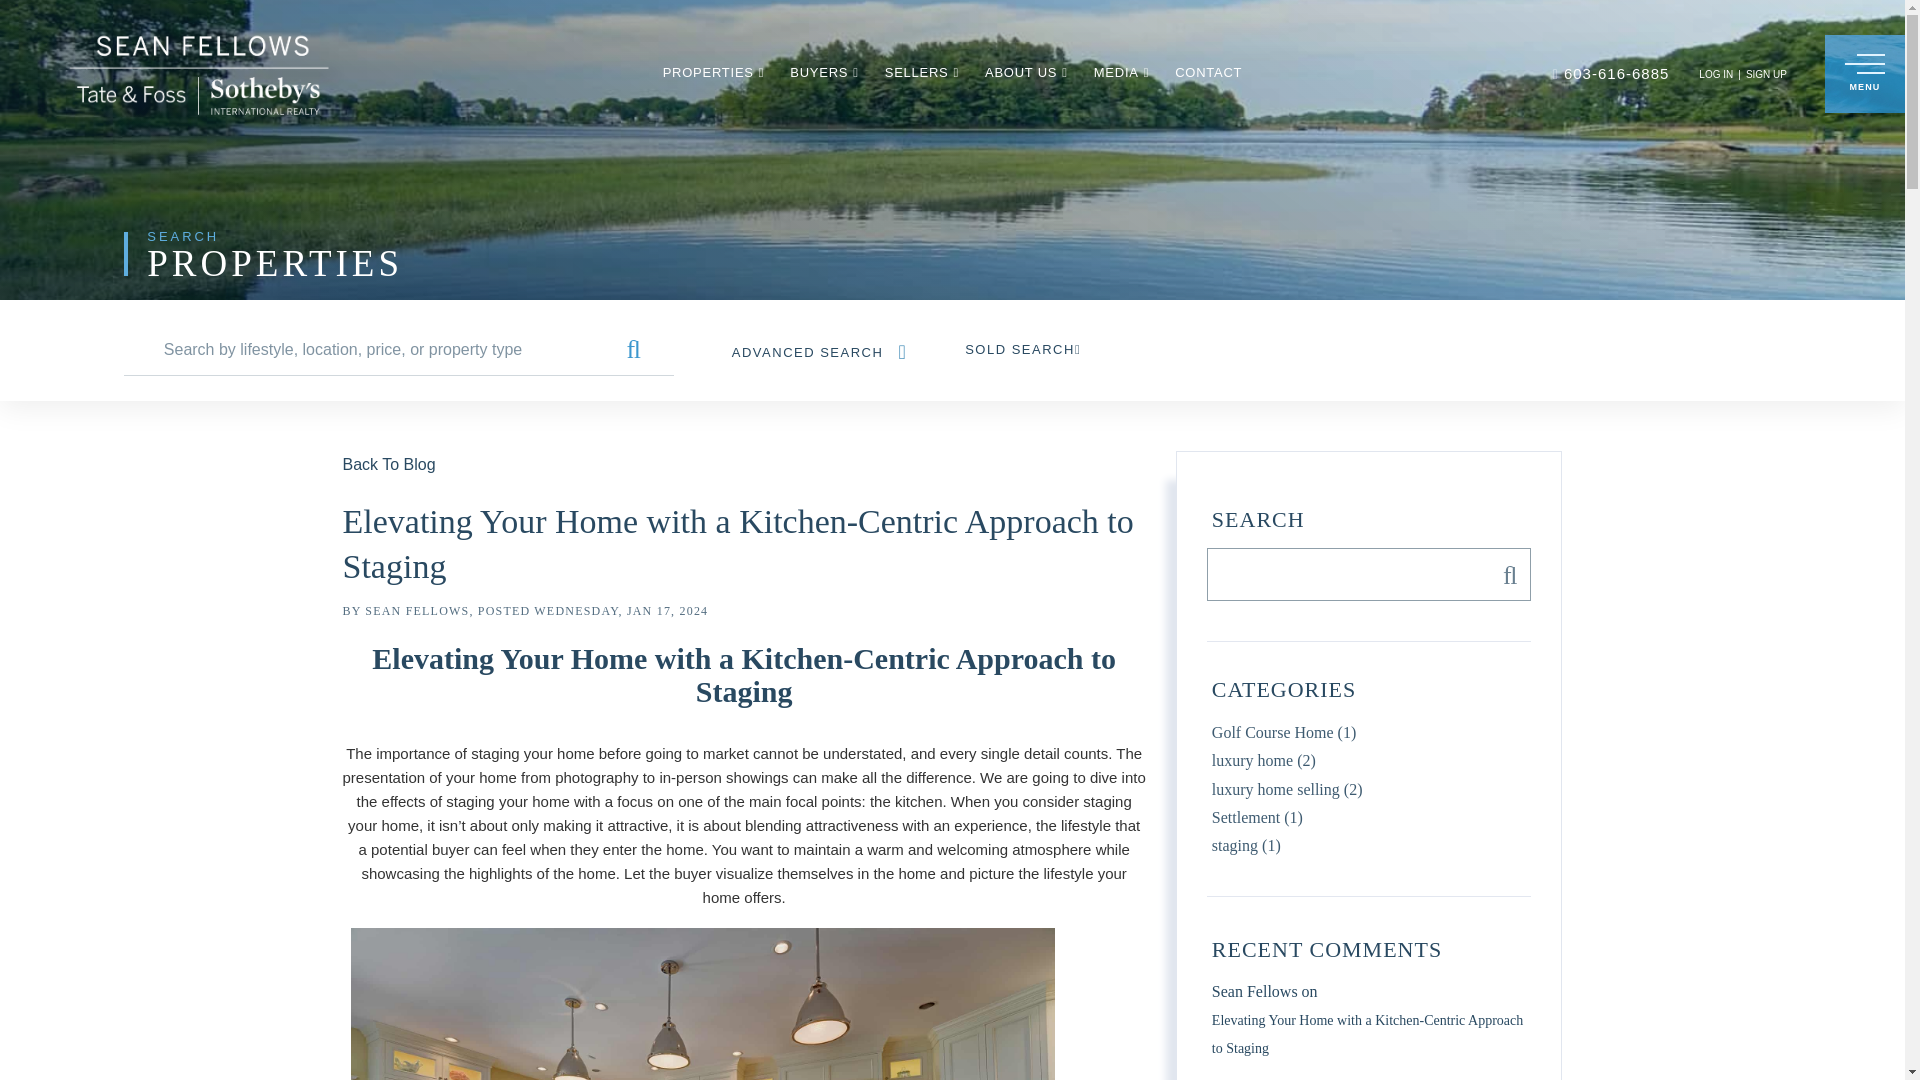 The width and height of the screenshot is (1920, 1080). Describe the element at coordinates (1504, 574) in the screenshot. I see `Search` at that location.